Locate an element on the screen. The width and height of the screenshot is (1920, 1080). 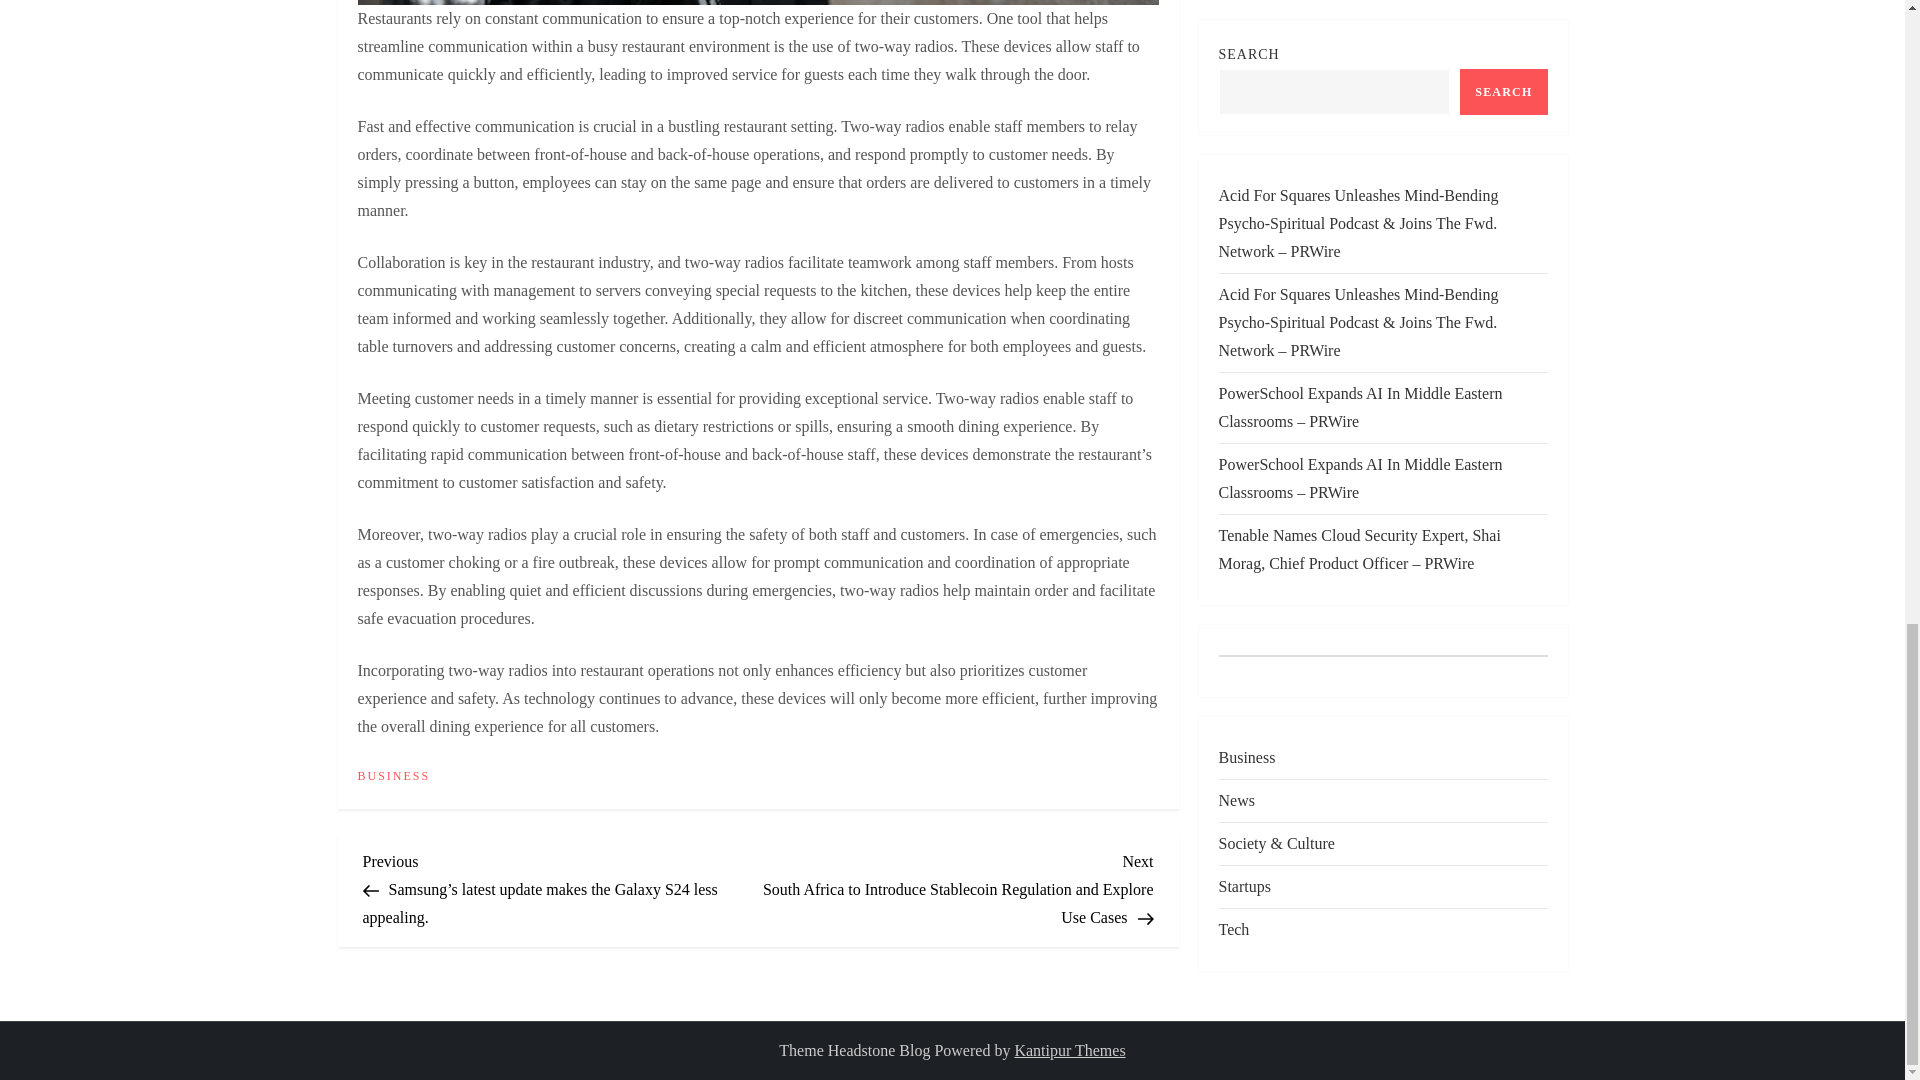
Kantipur Themes is located at coordinates (1069, 1050).